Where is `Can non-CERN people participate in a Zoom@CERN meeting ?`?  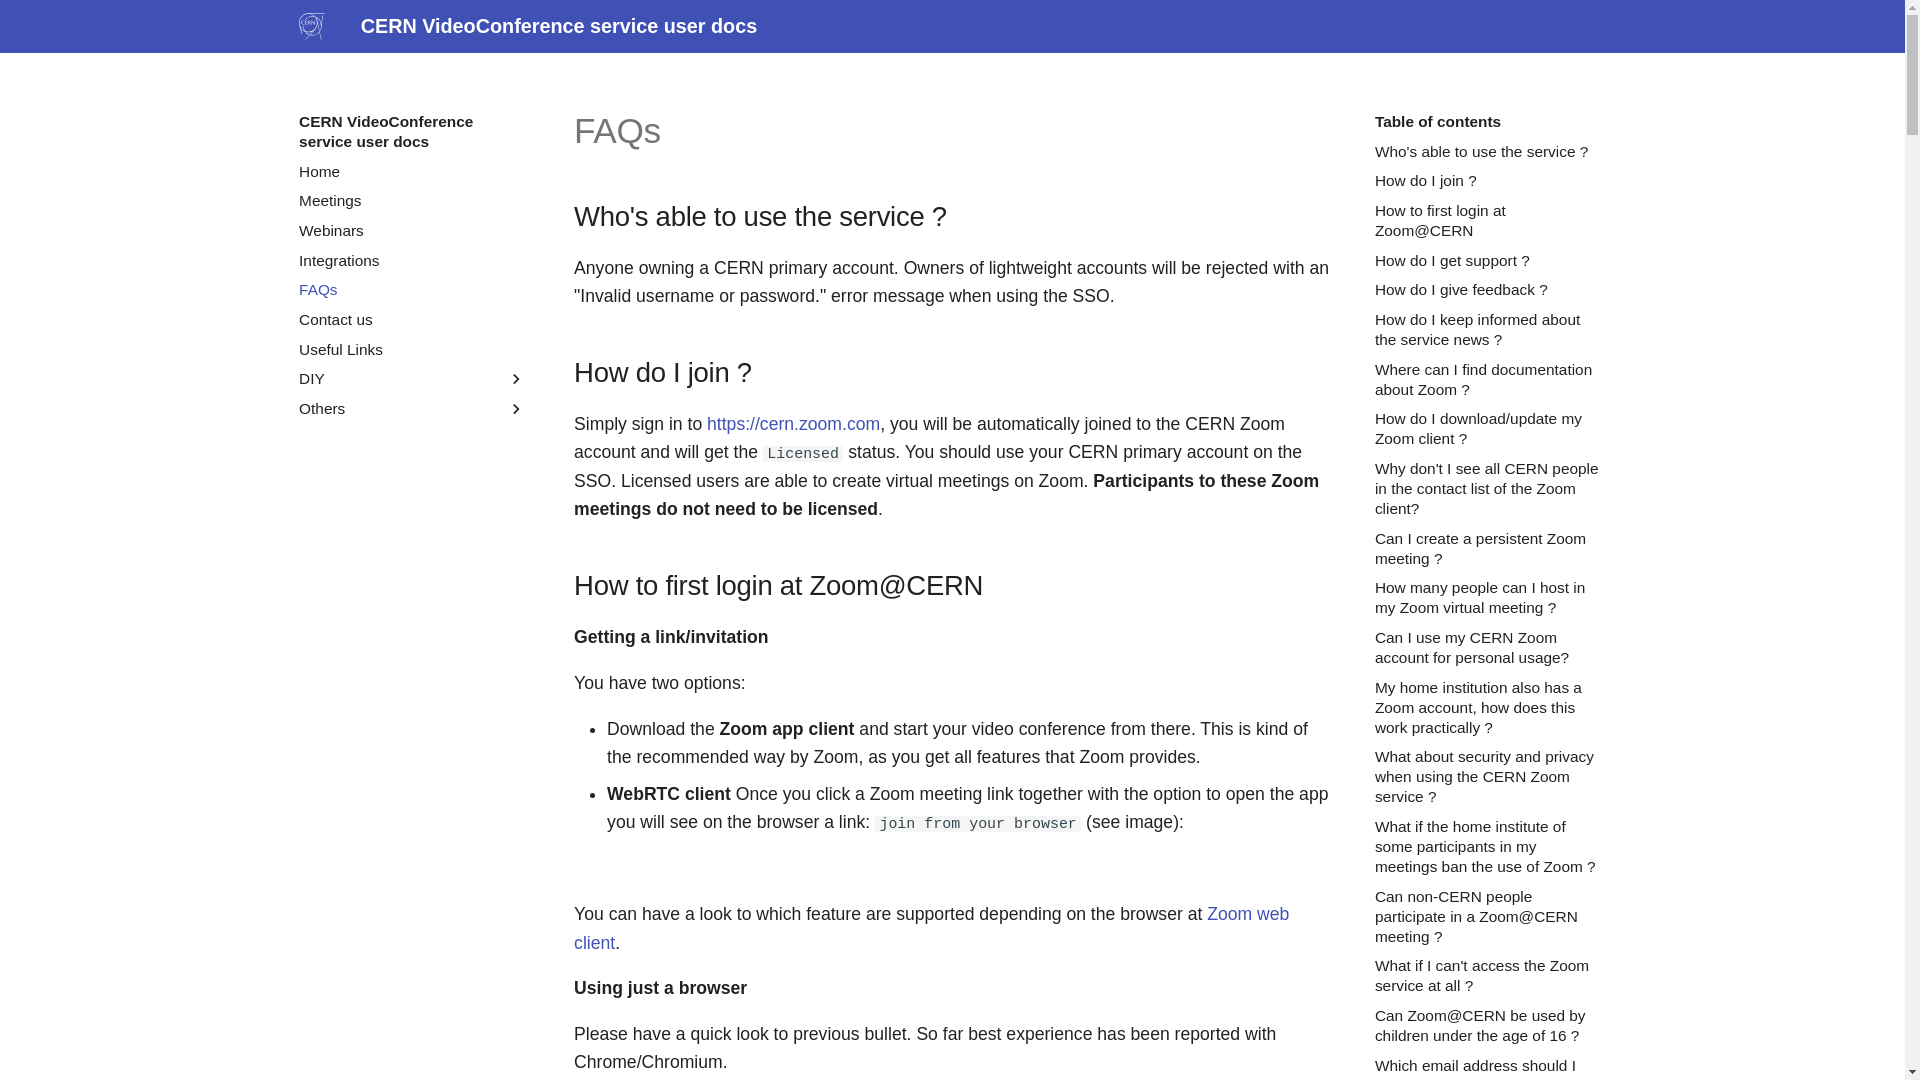 Can non-CERN people participate in a Zoom@CERN meeting ? is located at coordinates (1488, 917).